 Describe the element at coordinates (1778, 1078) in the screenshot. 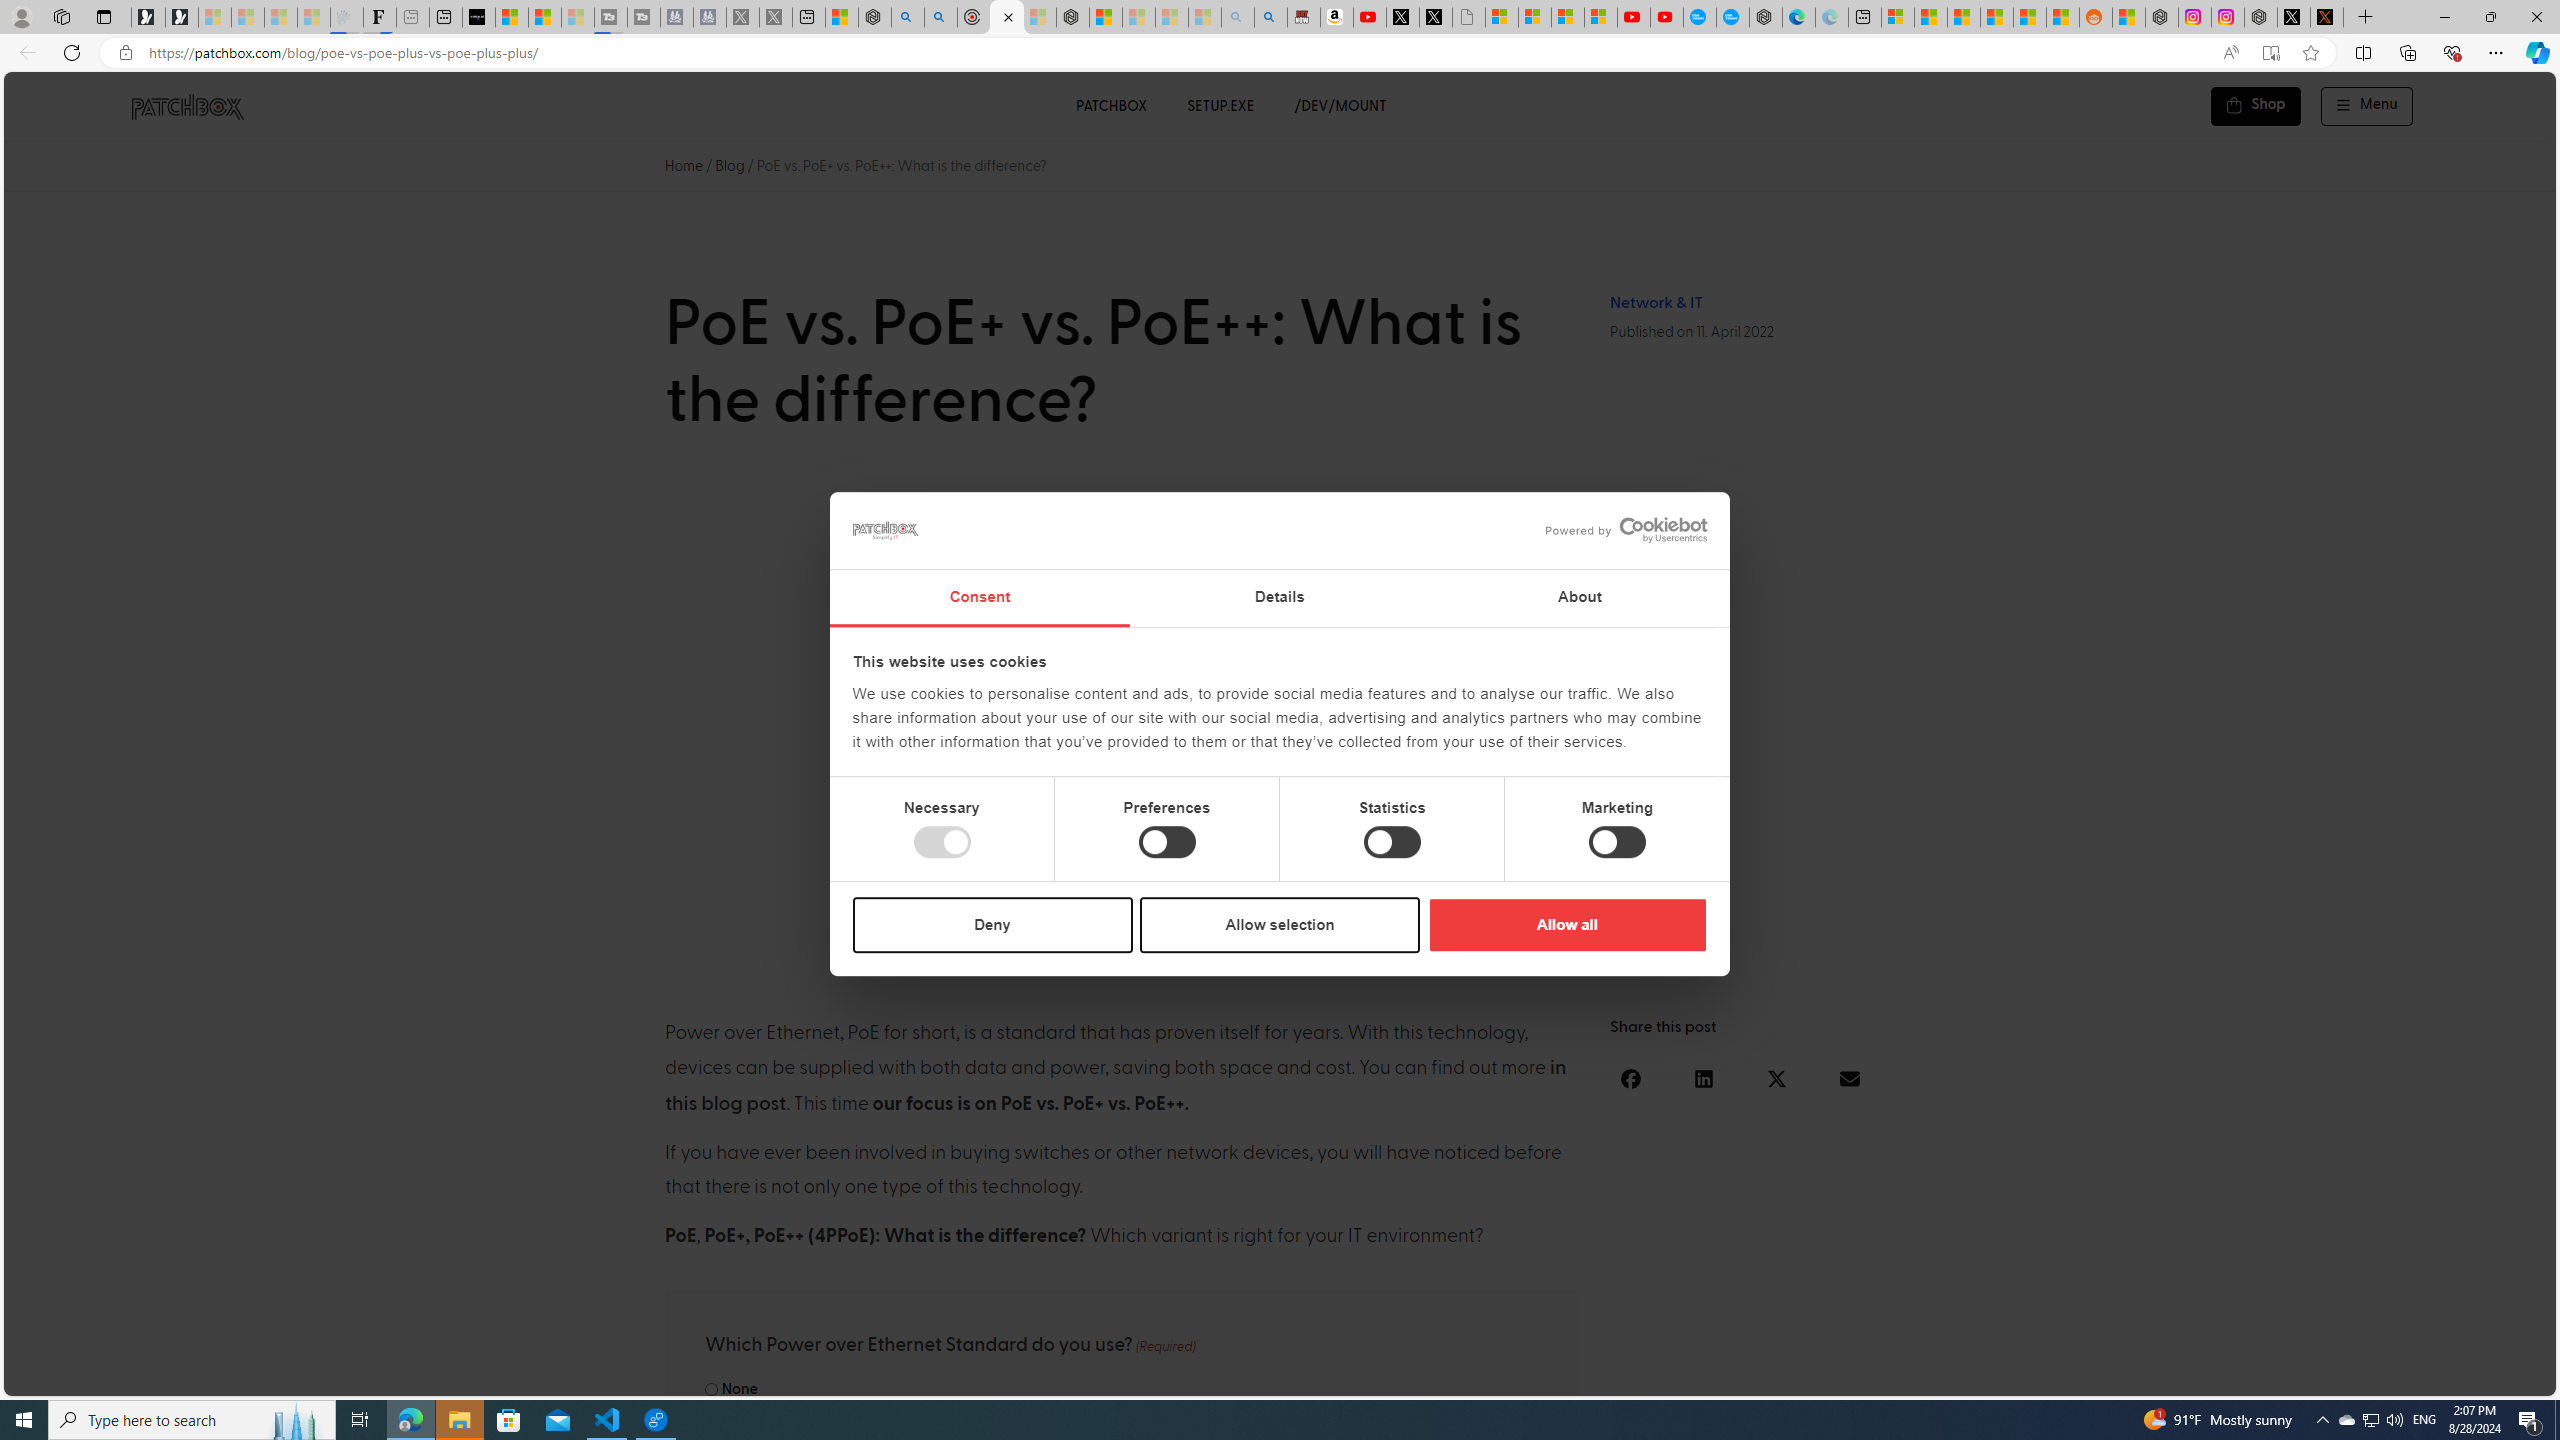

I see `Share on x-twitter` at that location.